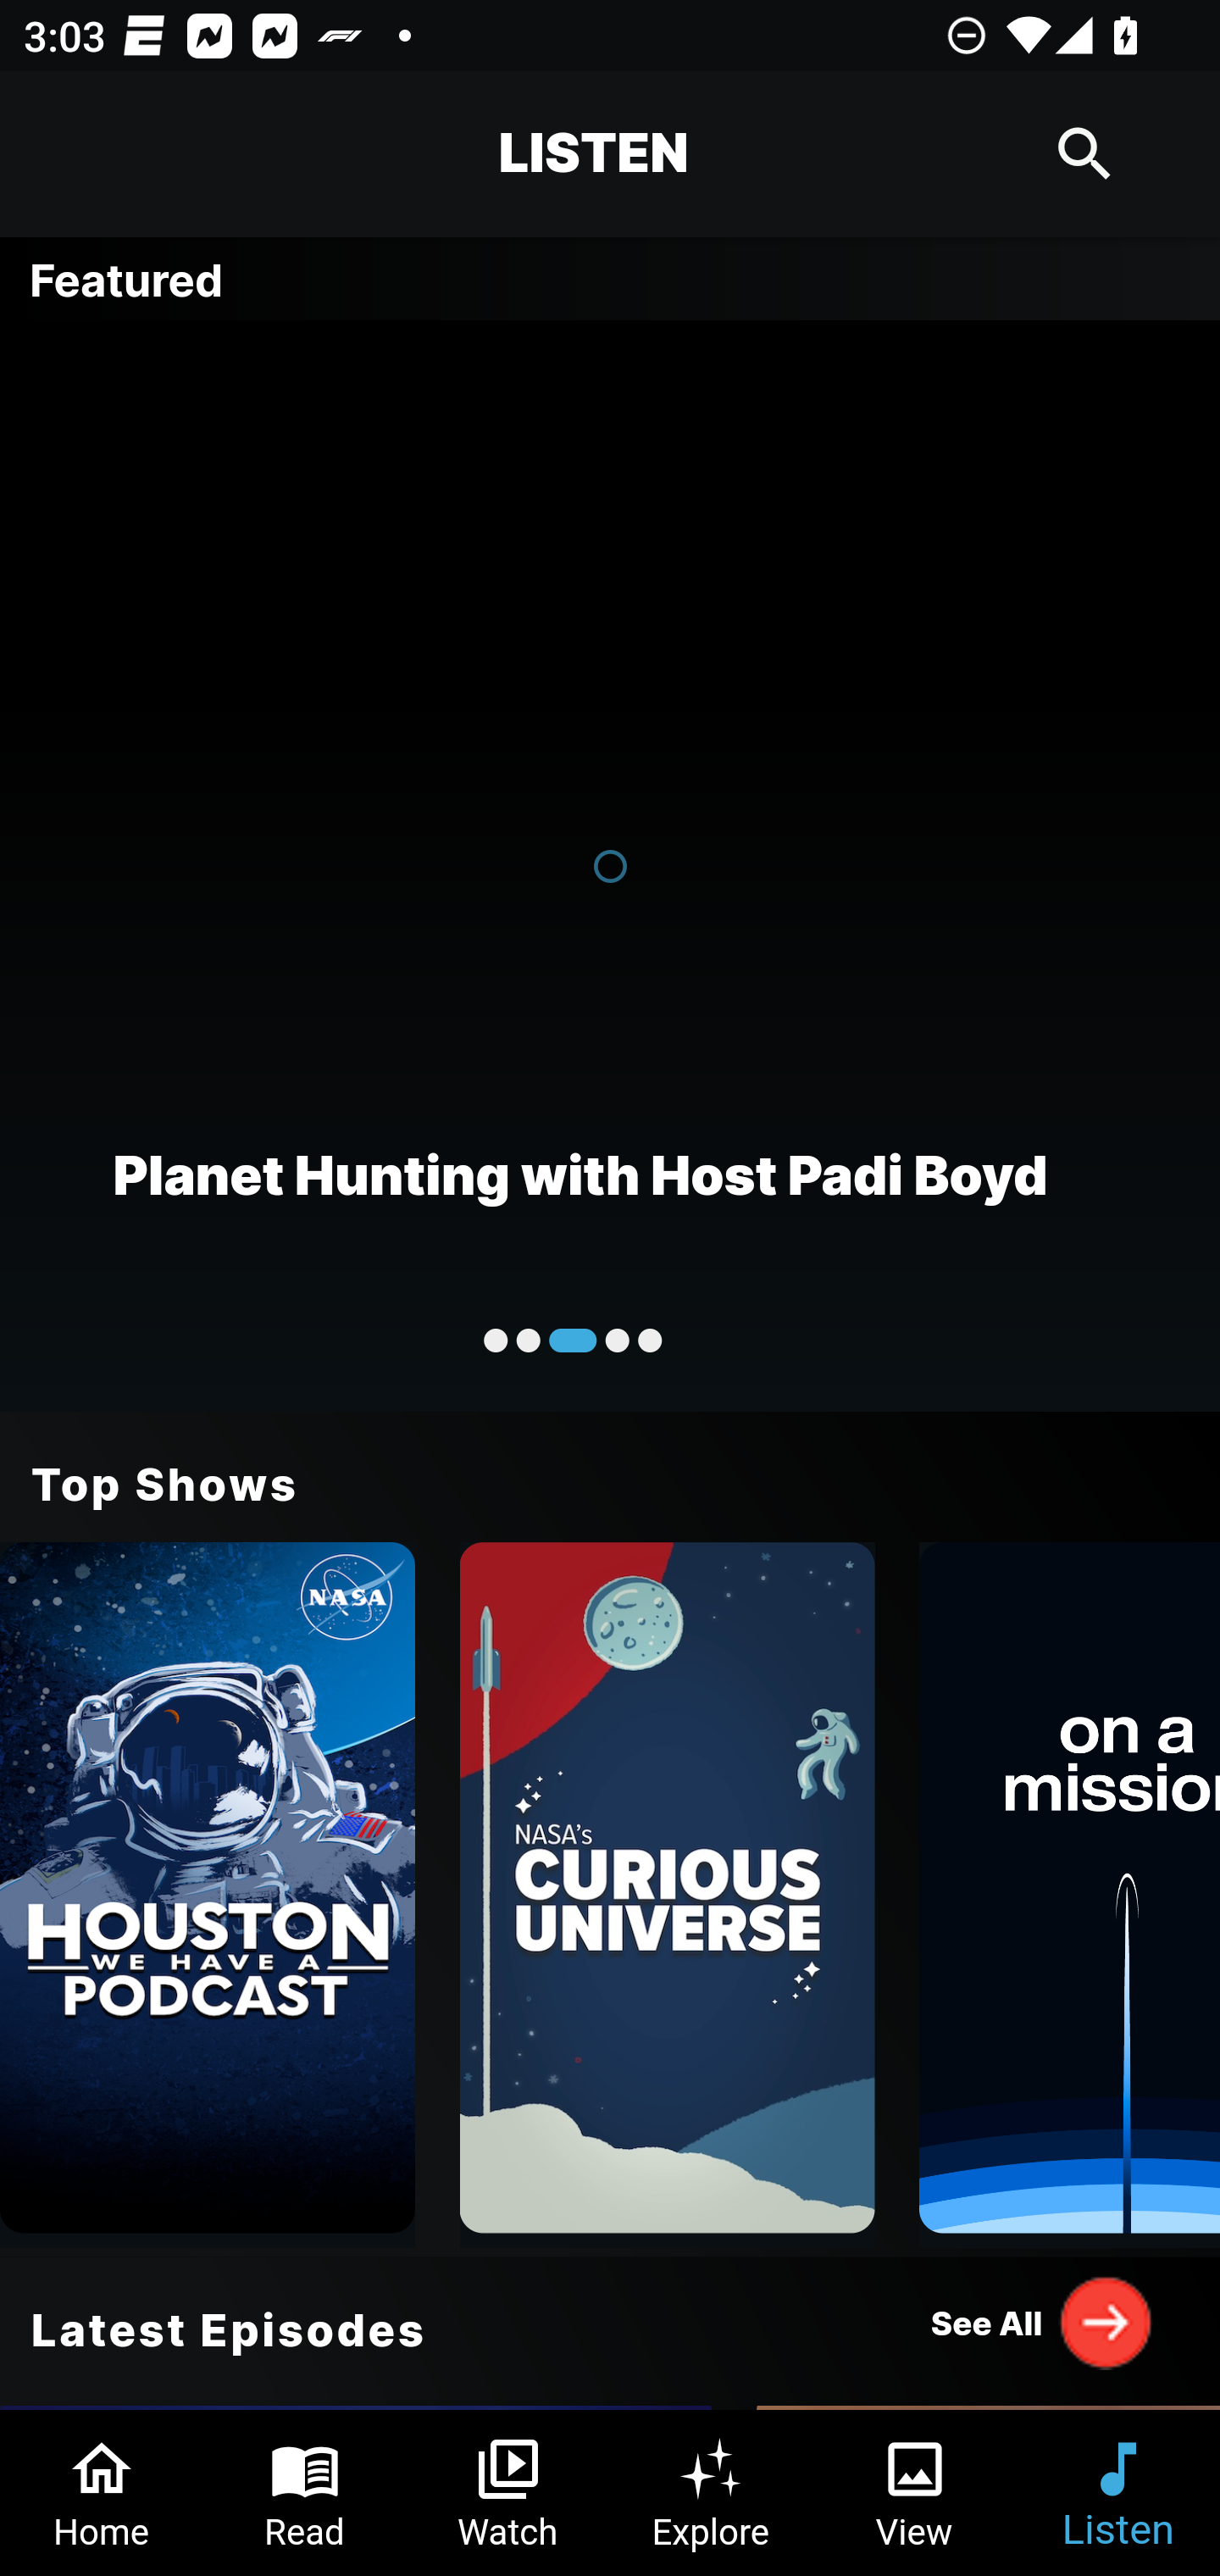  I want to click on Home
Tab 1 of 6, so click(102, 2493).